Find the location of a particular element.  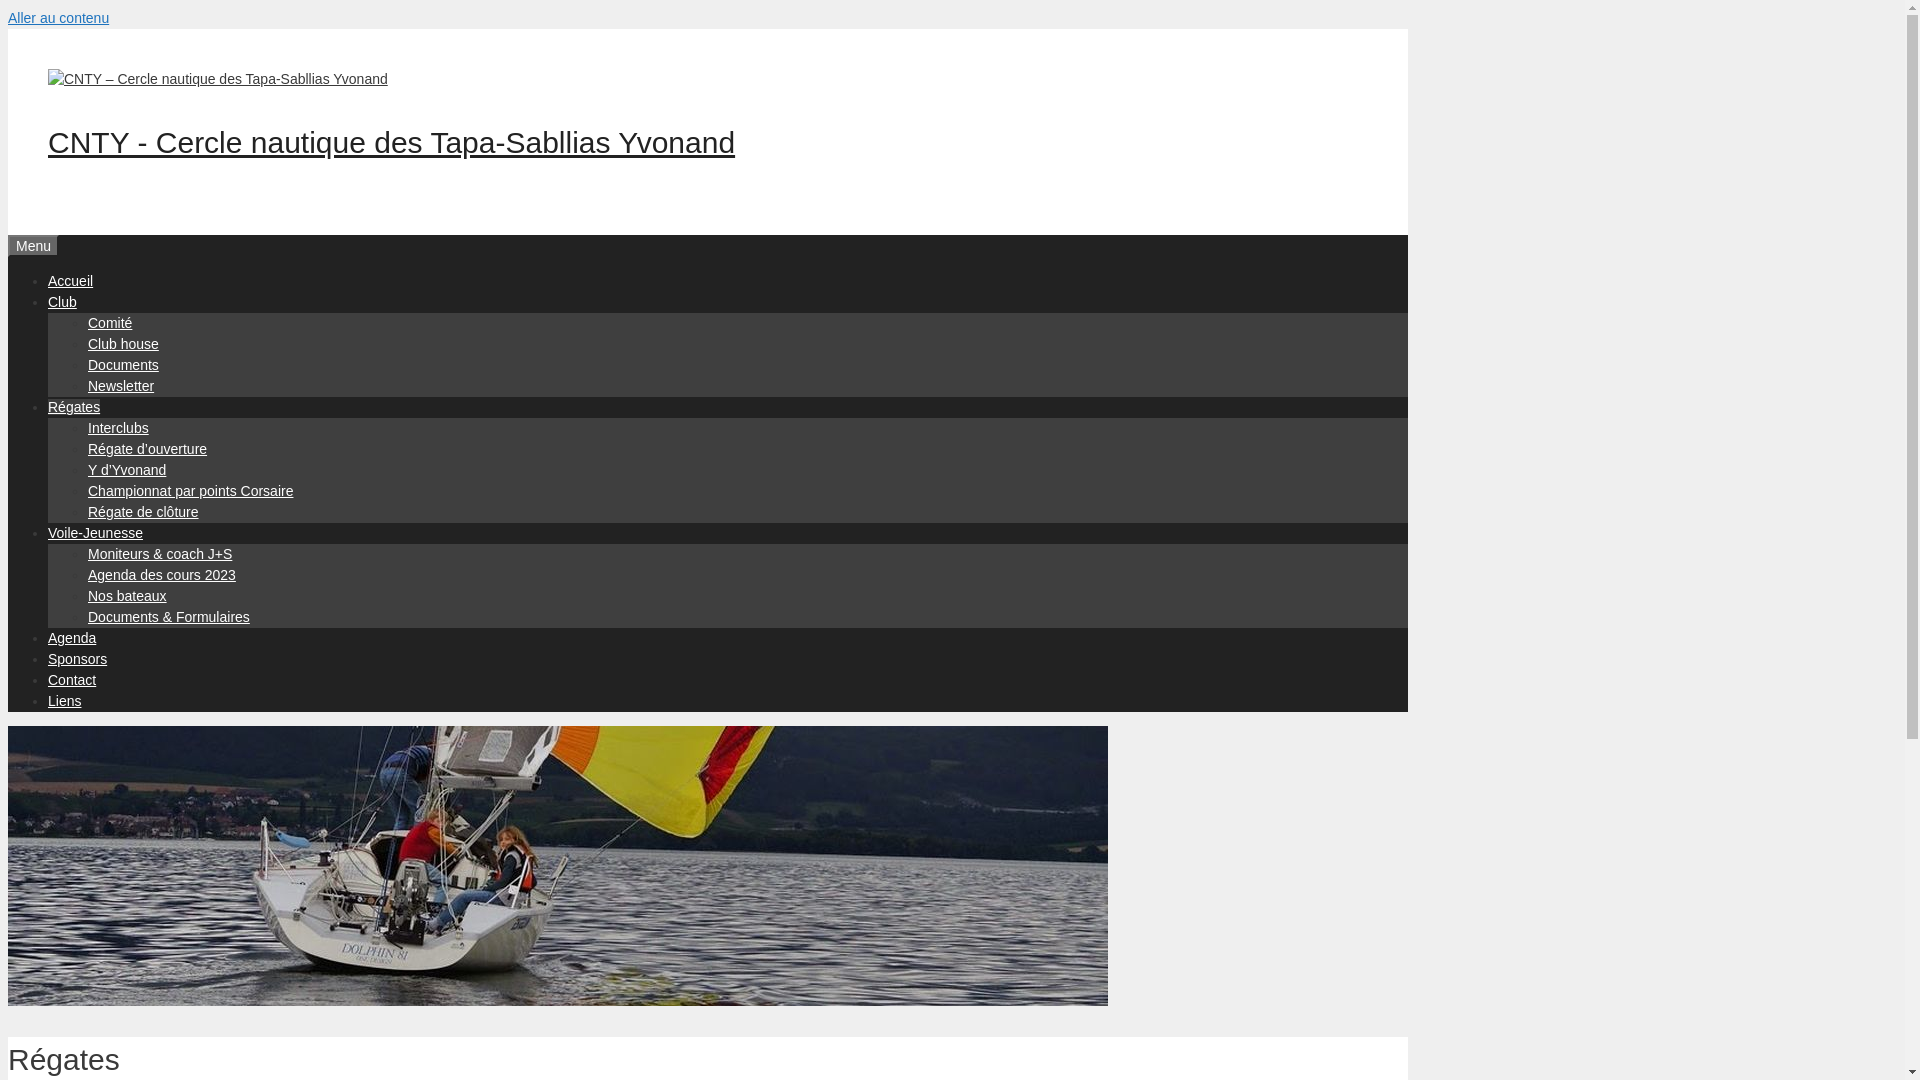

Club is located at coordinates (62, 302).